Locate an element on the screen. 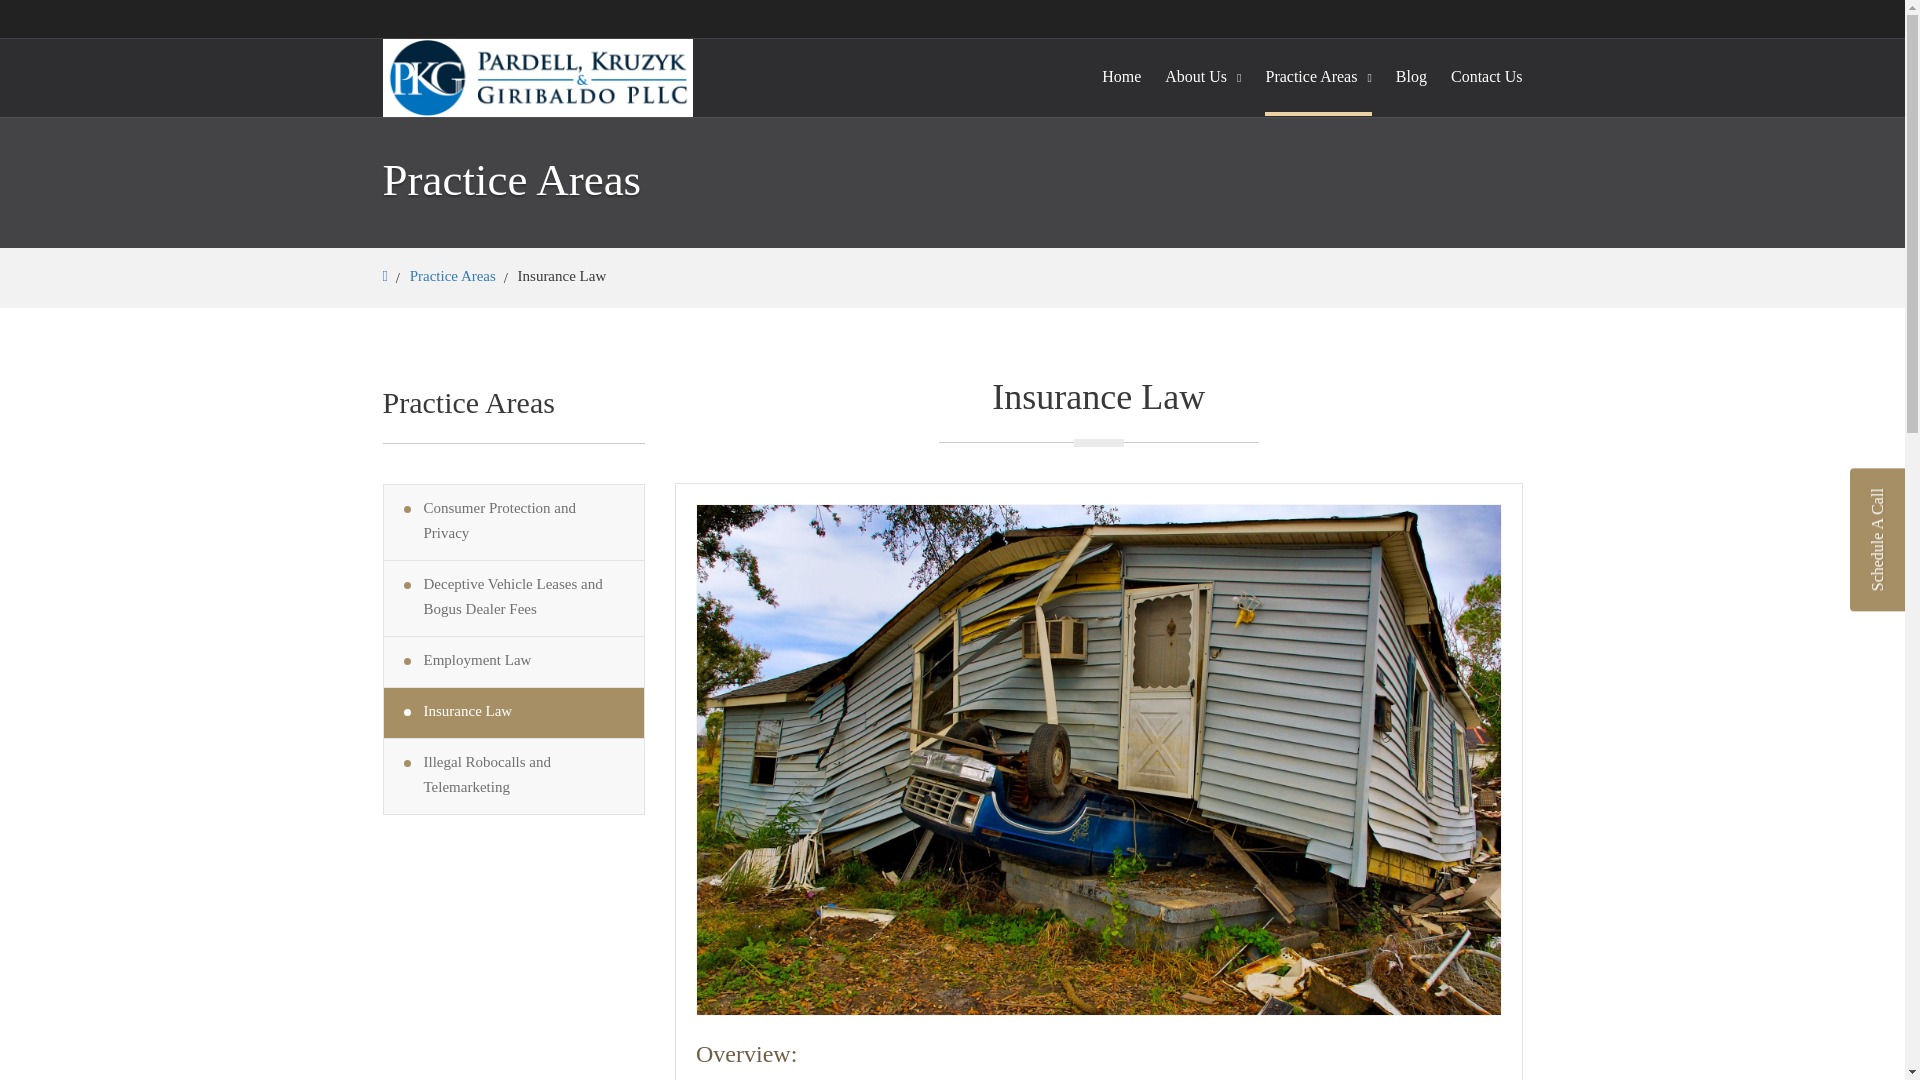 This screenshot has width=1920, height=1080. Contact Us is located at coordinates (1486, 76).